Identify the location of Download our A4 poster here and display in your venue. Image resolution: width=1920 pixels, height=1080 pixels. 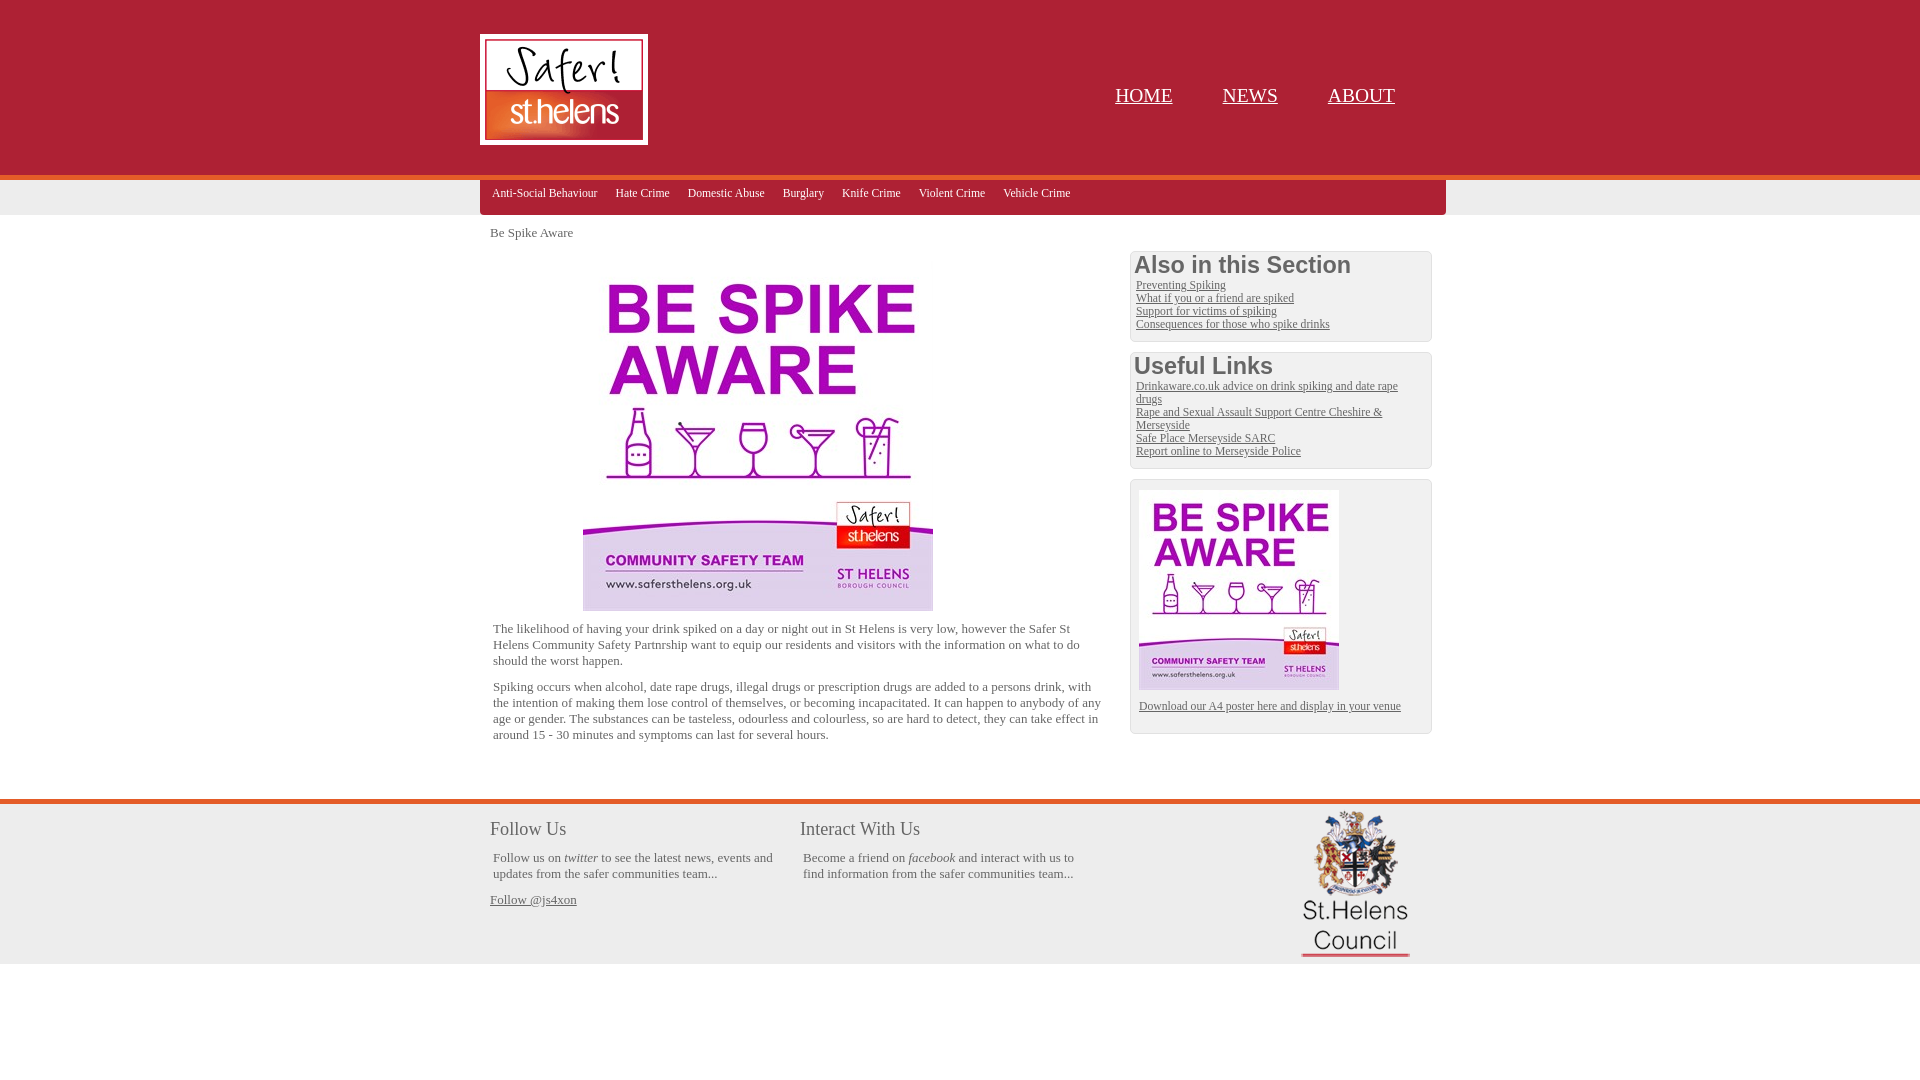
(1281, 706).